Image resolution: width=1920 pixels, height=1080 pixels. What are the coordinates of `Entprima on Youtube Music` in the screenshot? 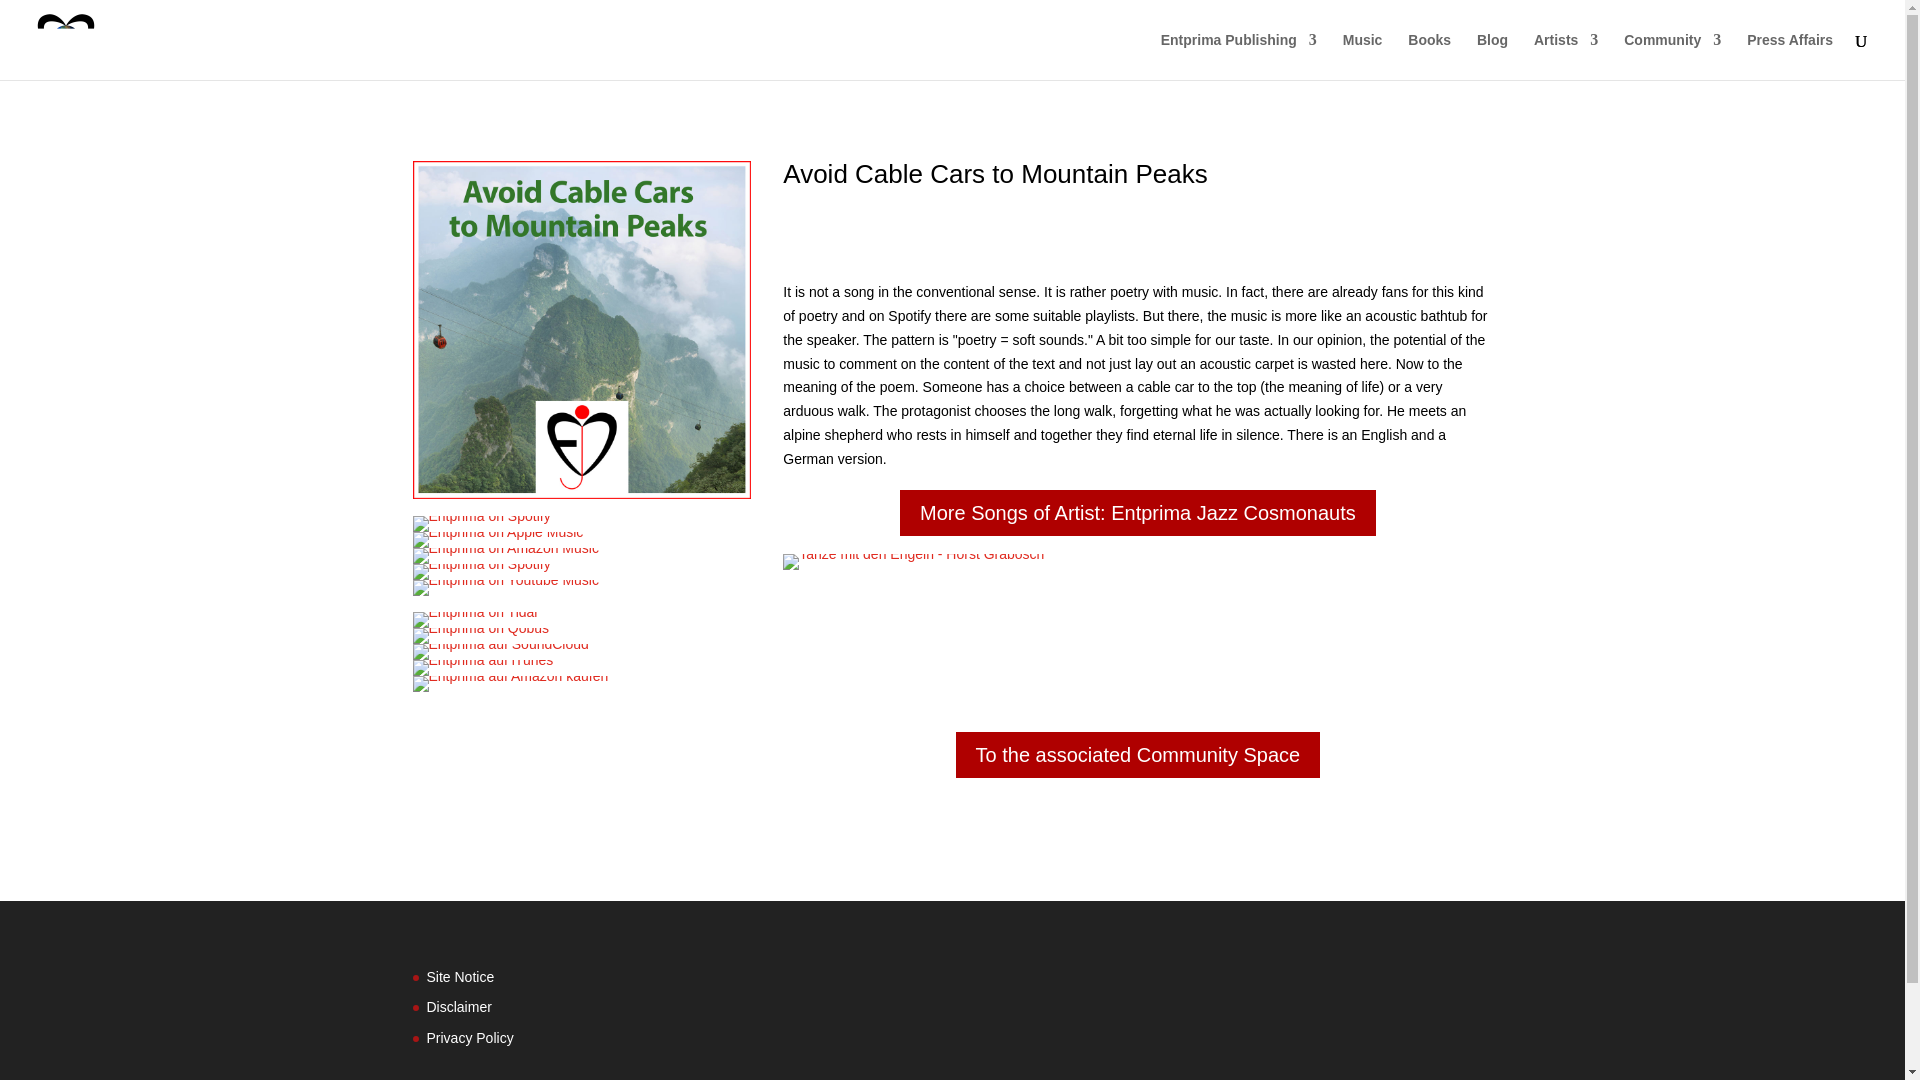 It's located at (504, 588).